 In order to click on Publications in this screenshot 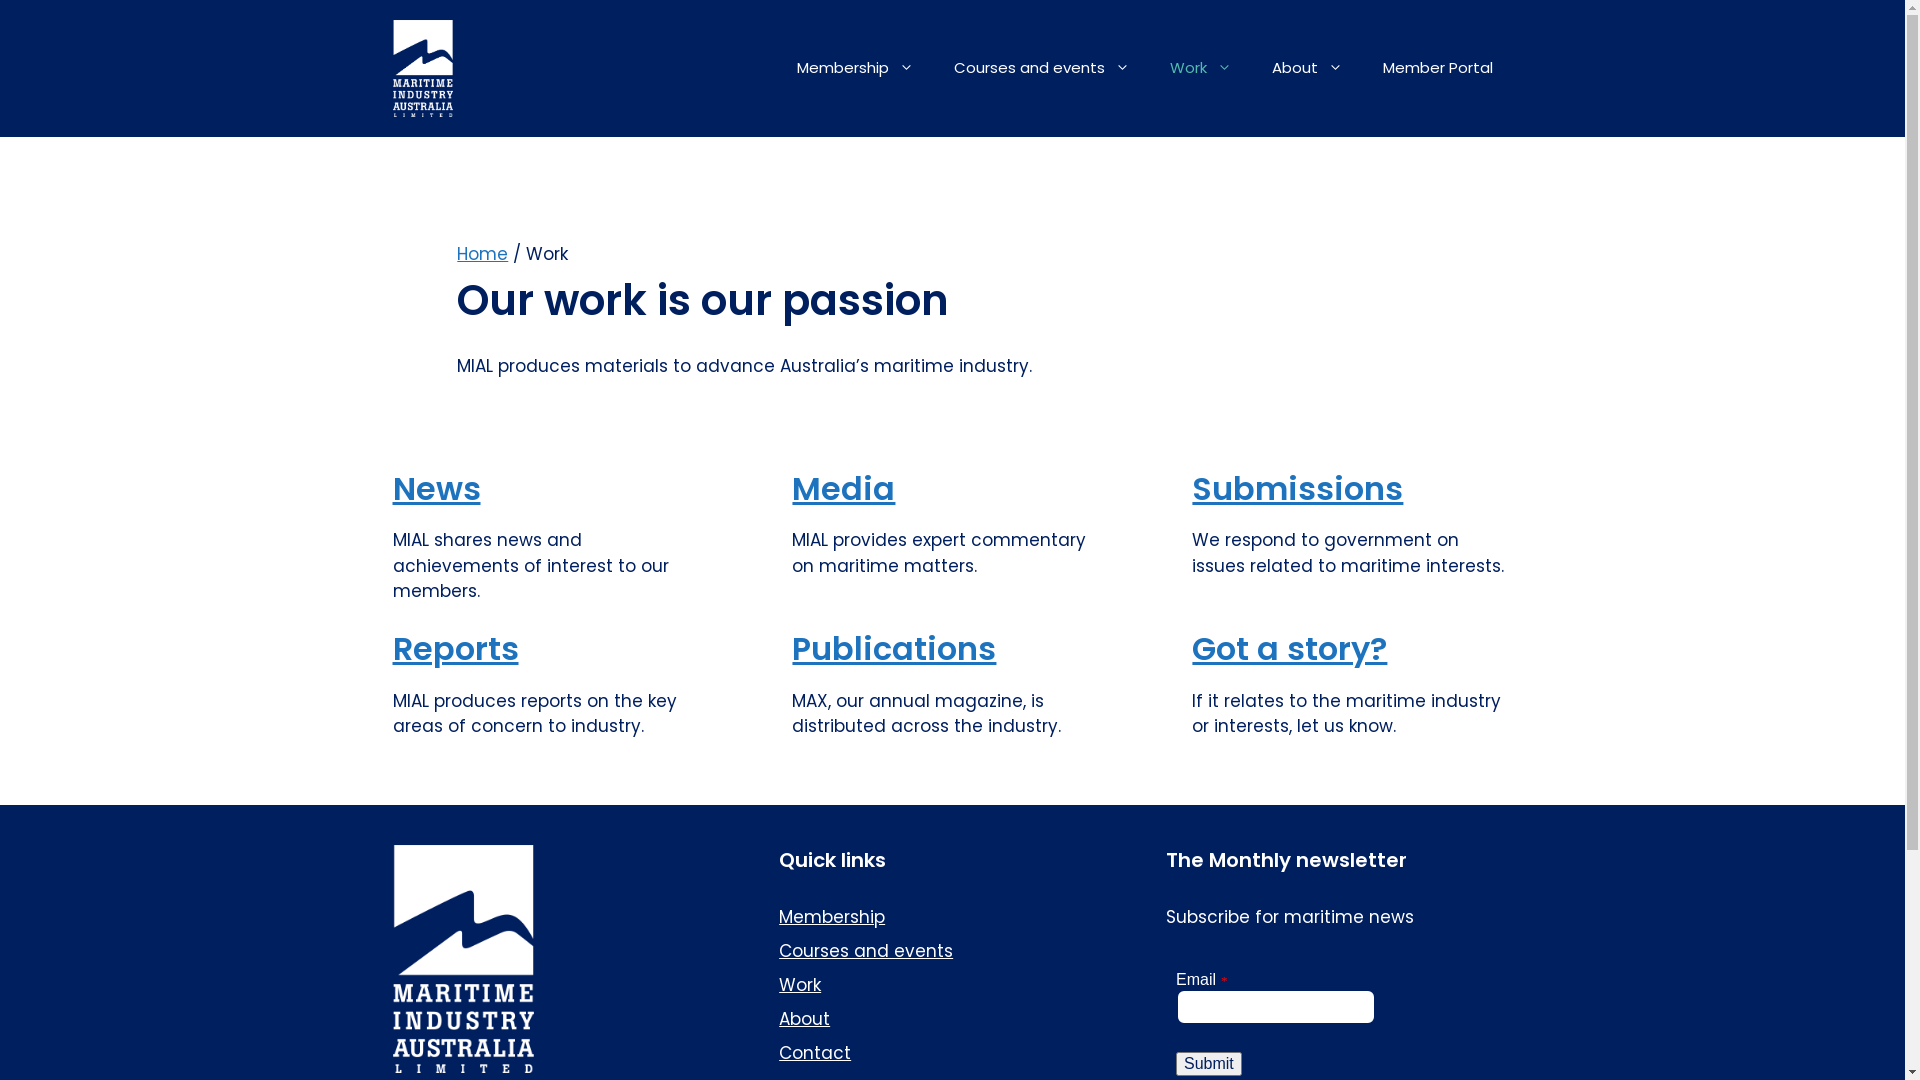, I will do `click(894, 648)`.